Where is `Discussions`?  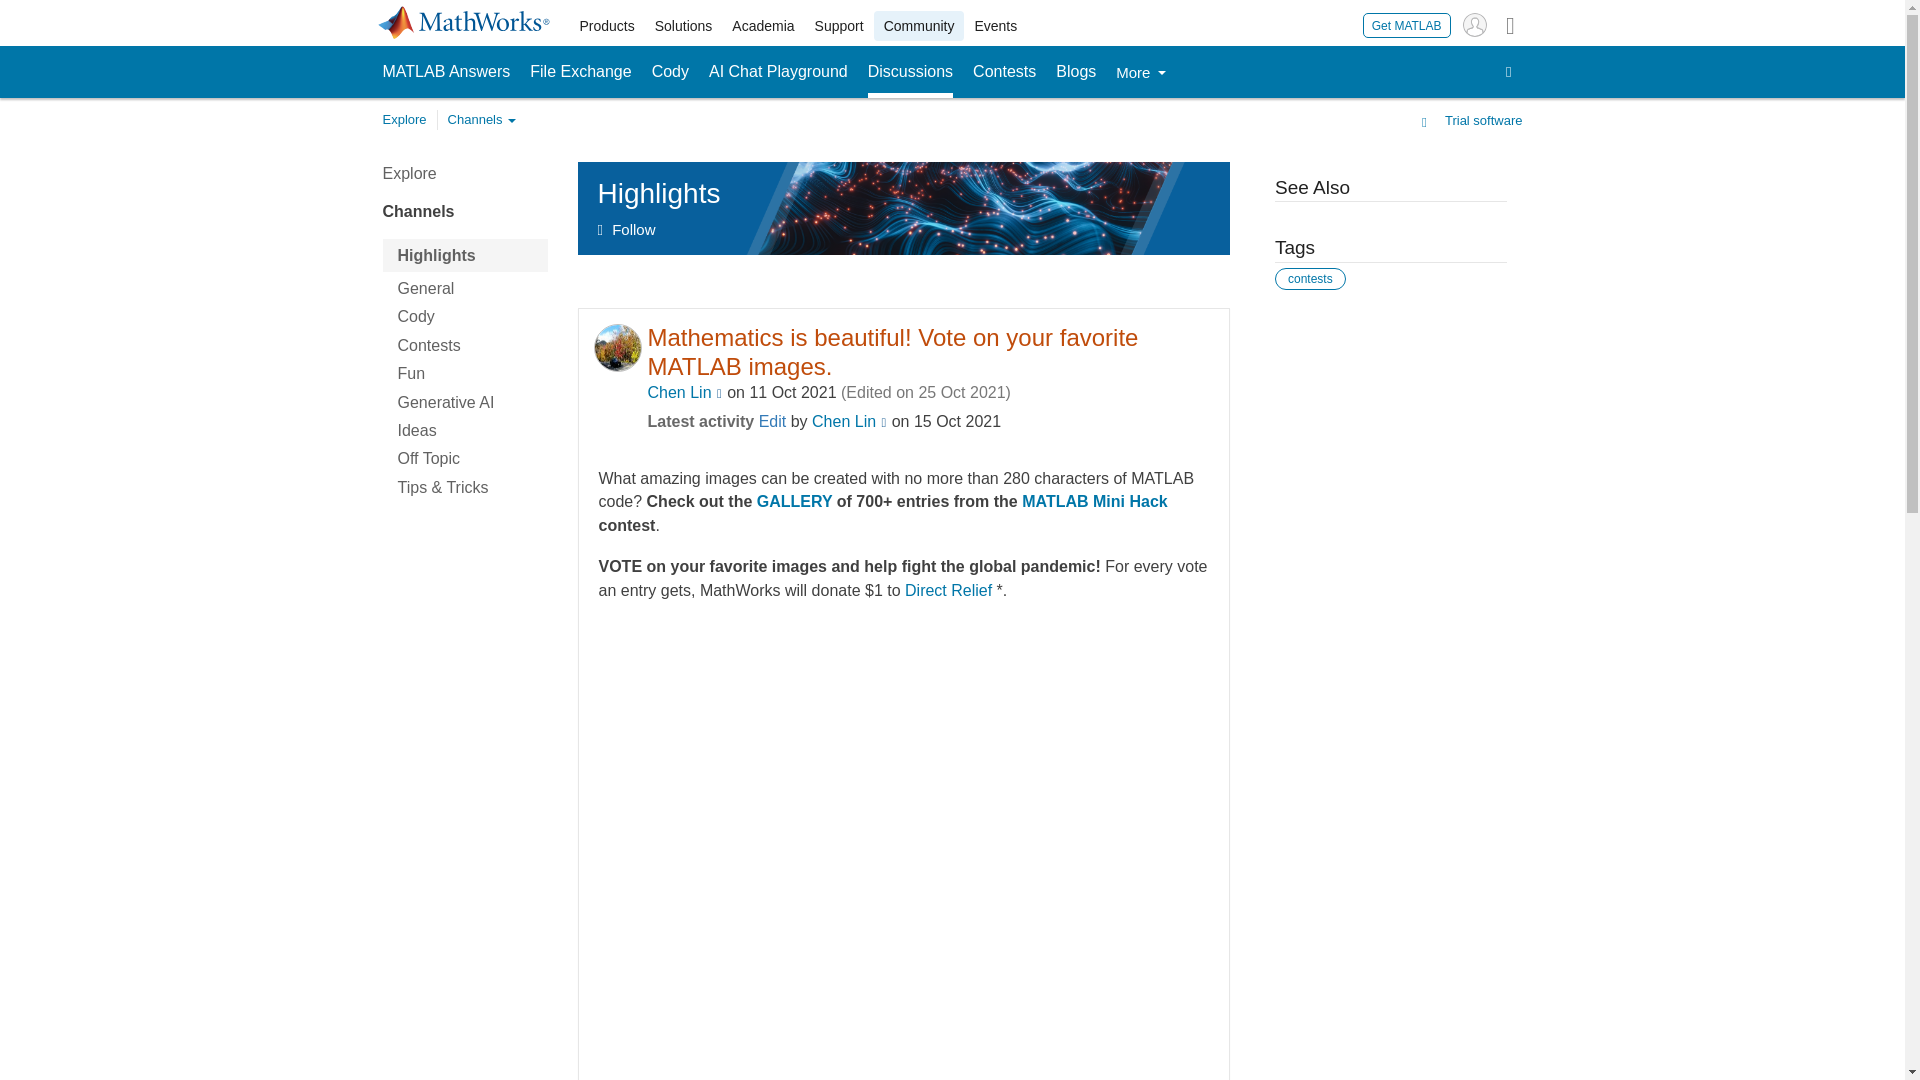
Discussions is located at coordinates (910, 72).